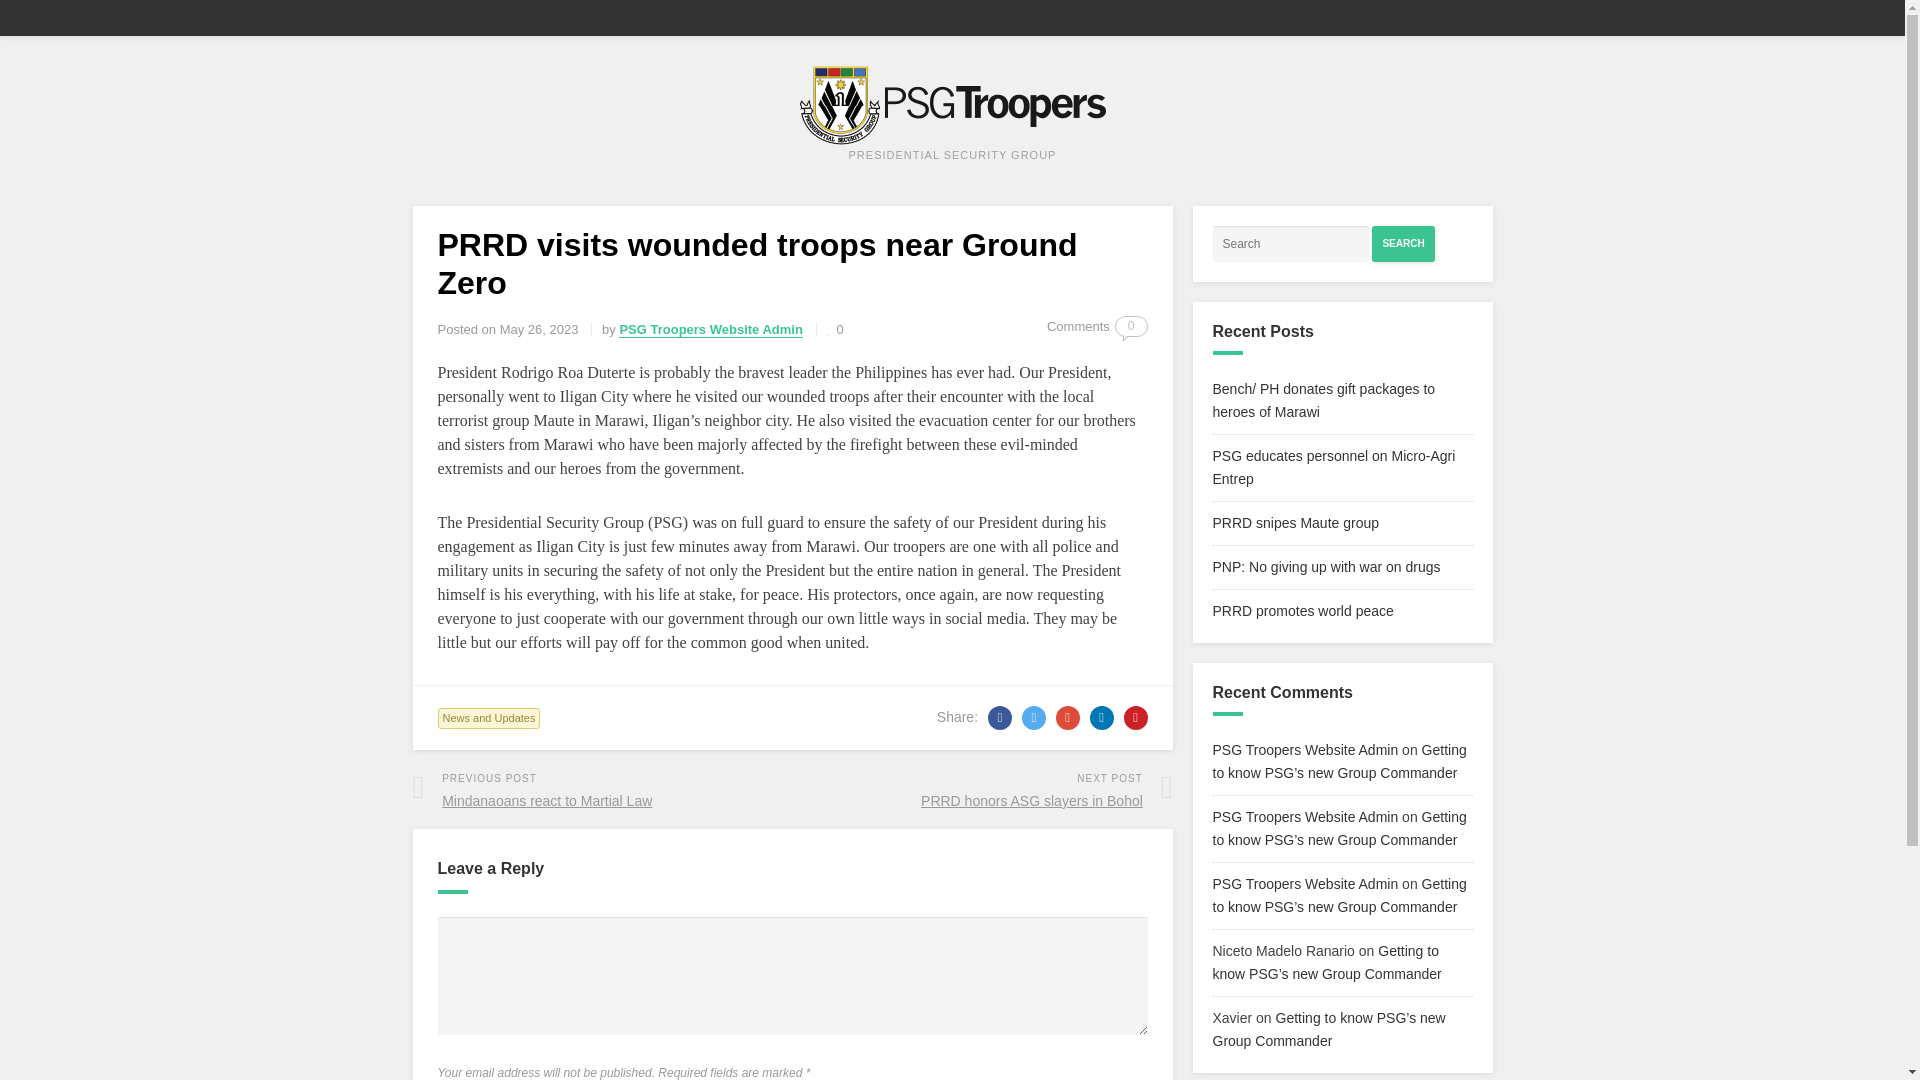 The width and height of the screenshot is (1920, 1080). I want to click on 0, so click(598, 789).